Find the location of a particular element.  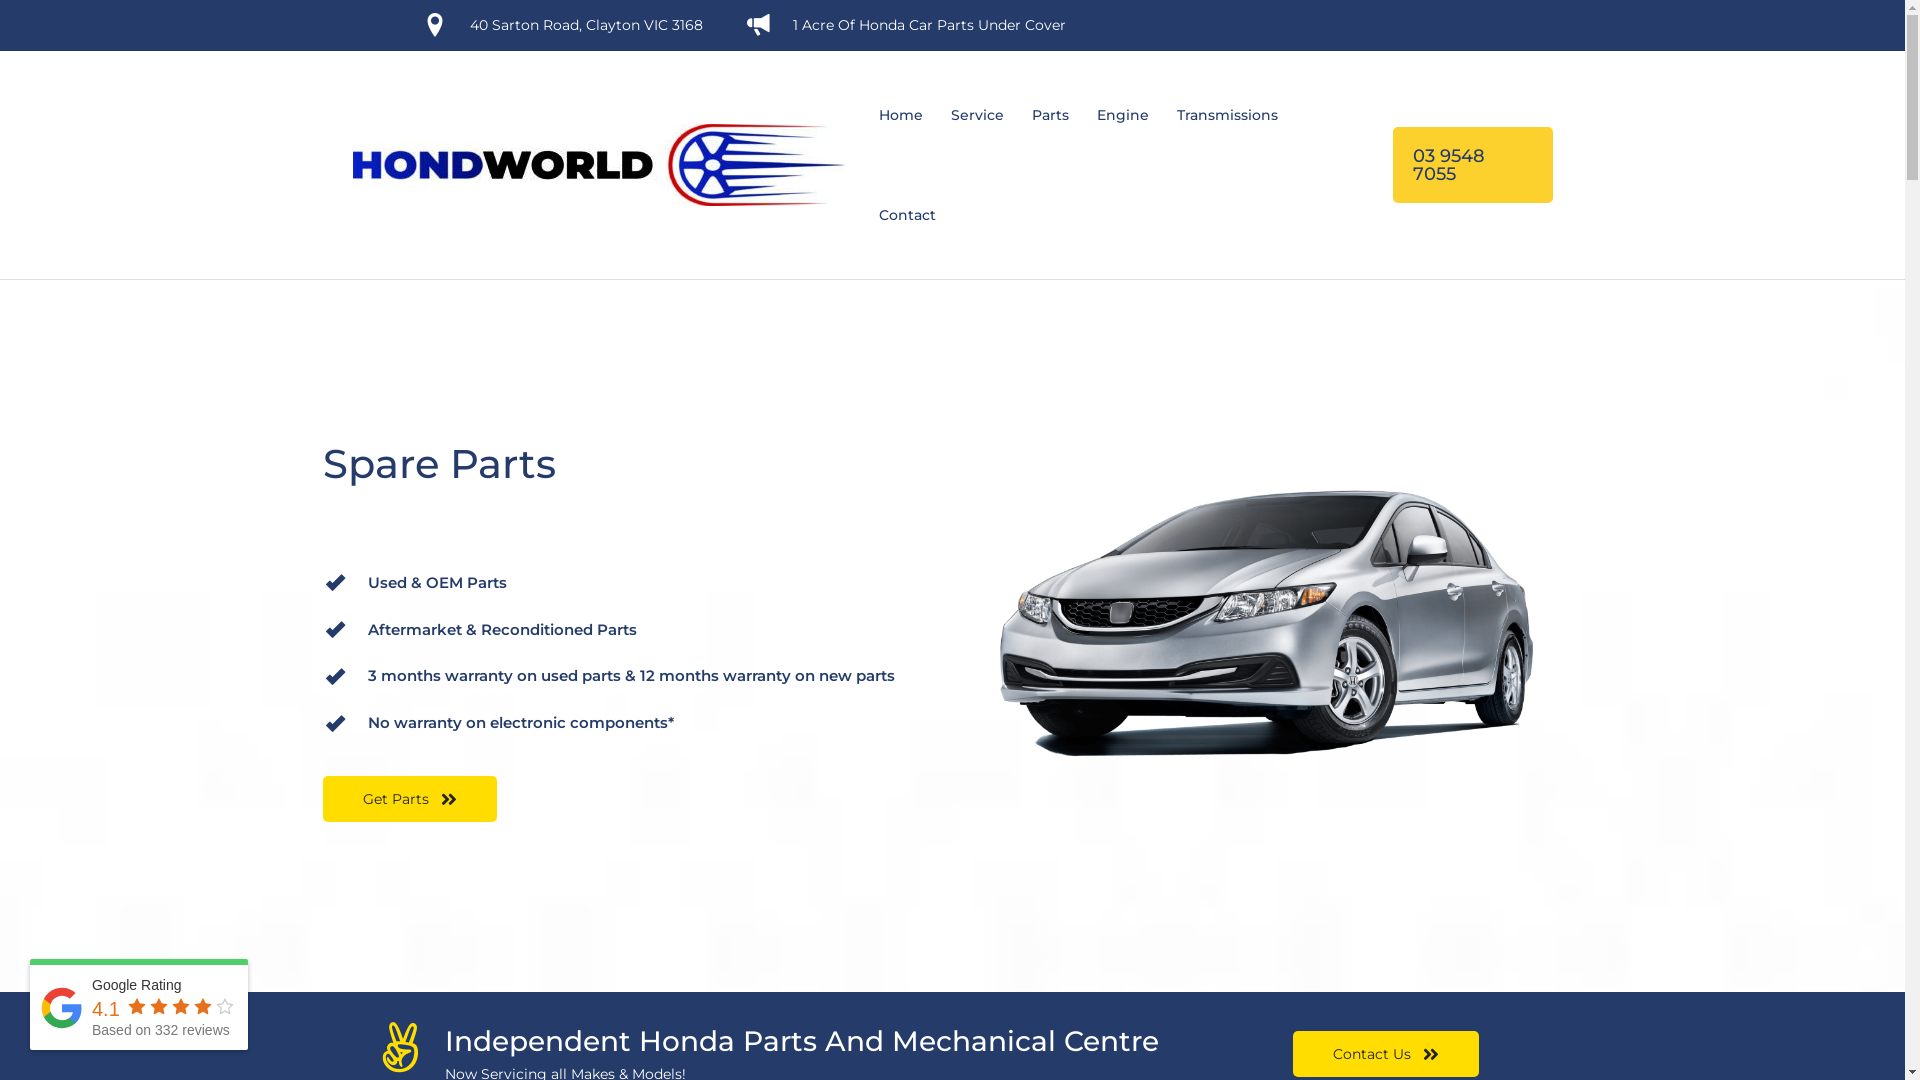

car-10 is located at coordinates (1274, 626).